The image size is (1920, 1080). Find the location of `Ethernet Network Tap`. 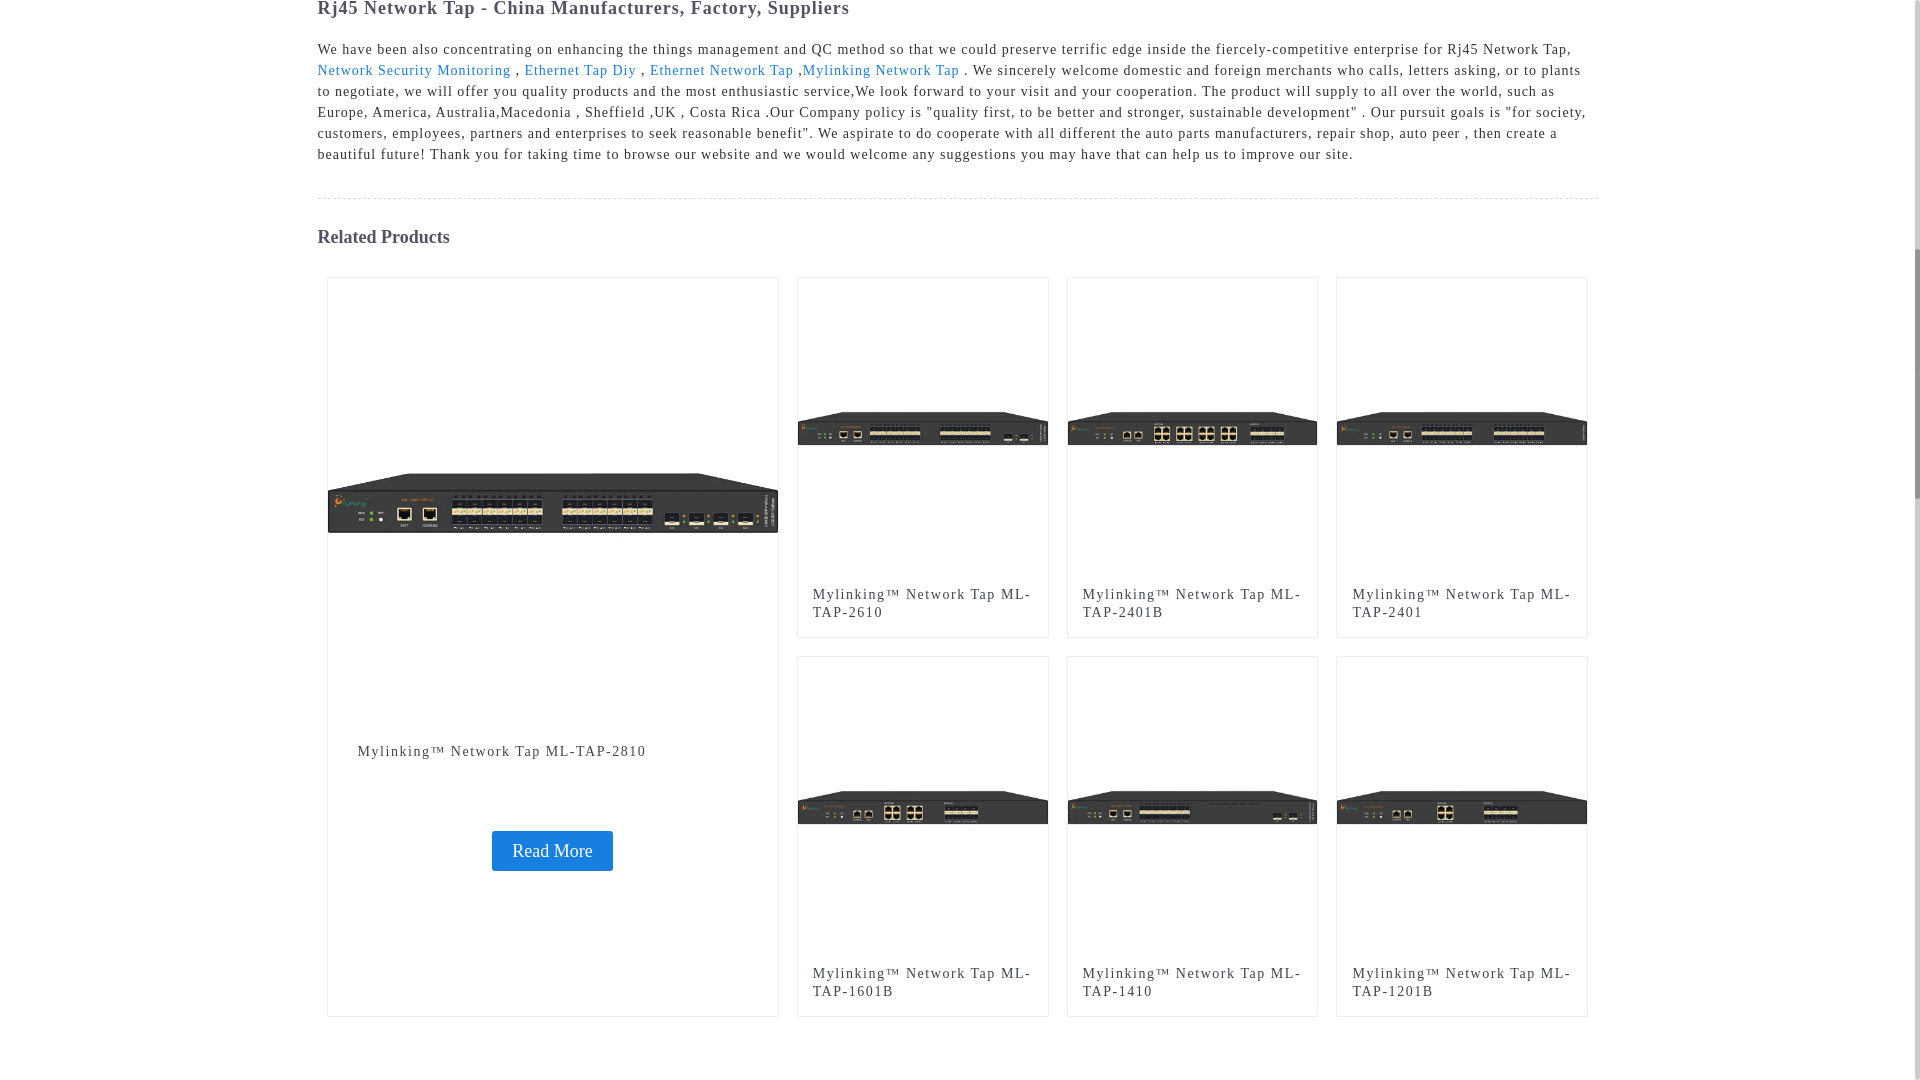

Ethernet Network Tap is located at coordinates (722, 70).